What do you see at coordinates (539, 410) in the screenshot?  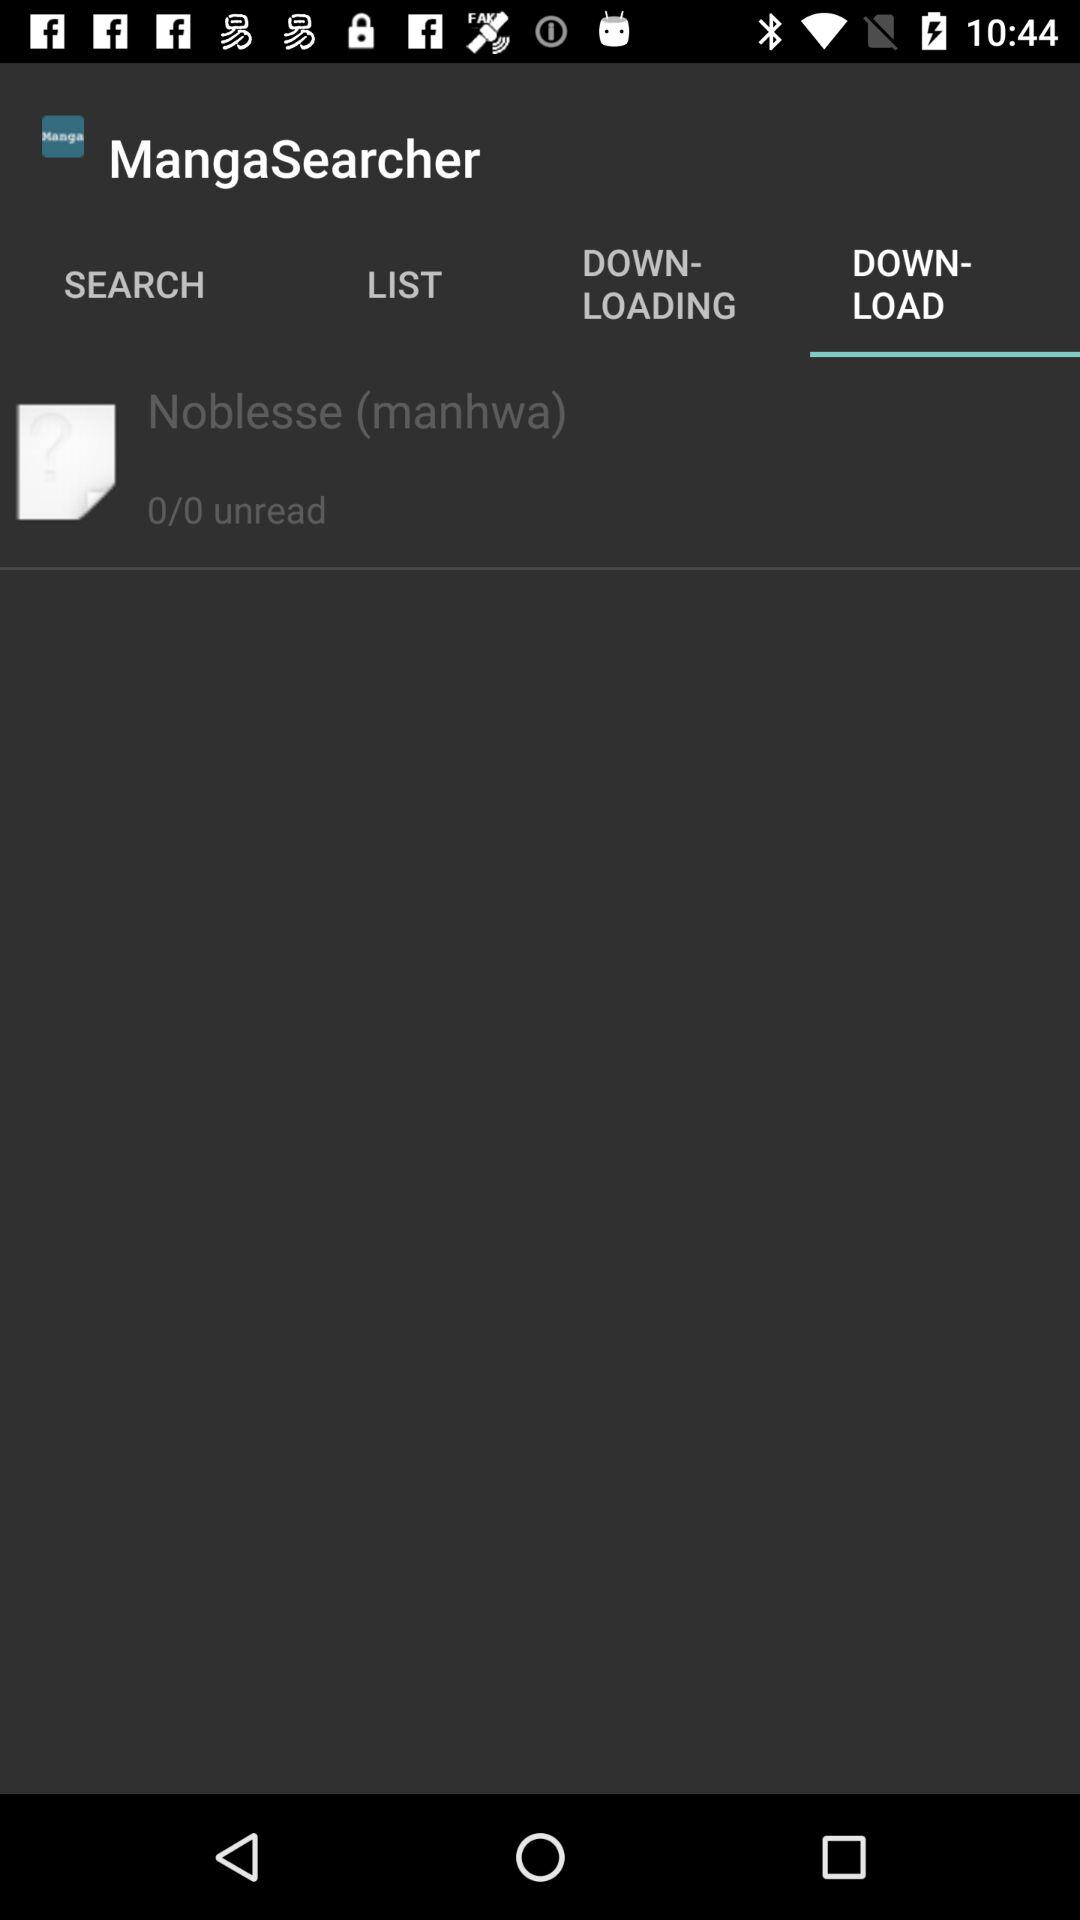 I see `tap item above the 
0/0 unread item` at bounding box center [539, 410].